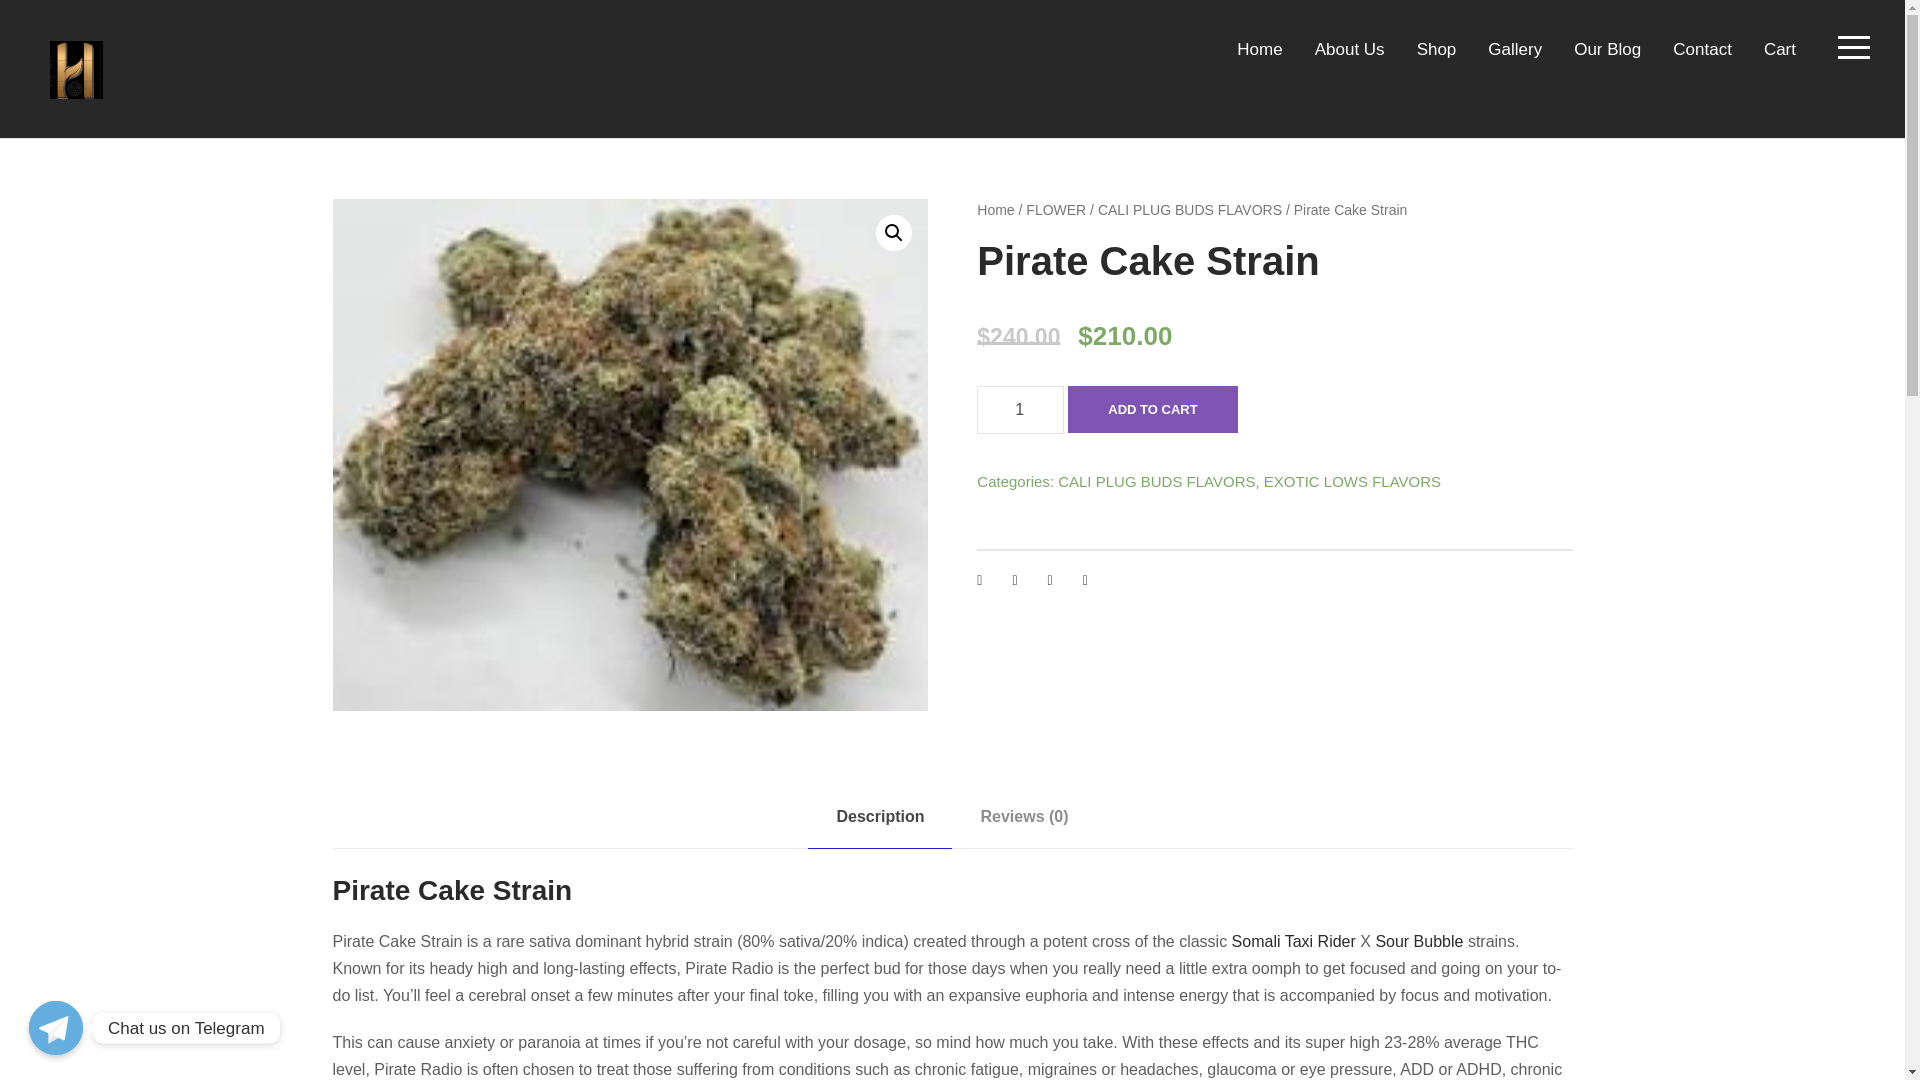  Describe the element at coordinates (1190, 210) in the screenshot. I see `CALI PLUG BUDS FLAVORS` at that location.